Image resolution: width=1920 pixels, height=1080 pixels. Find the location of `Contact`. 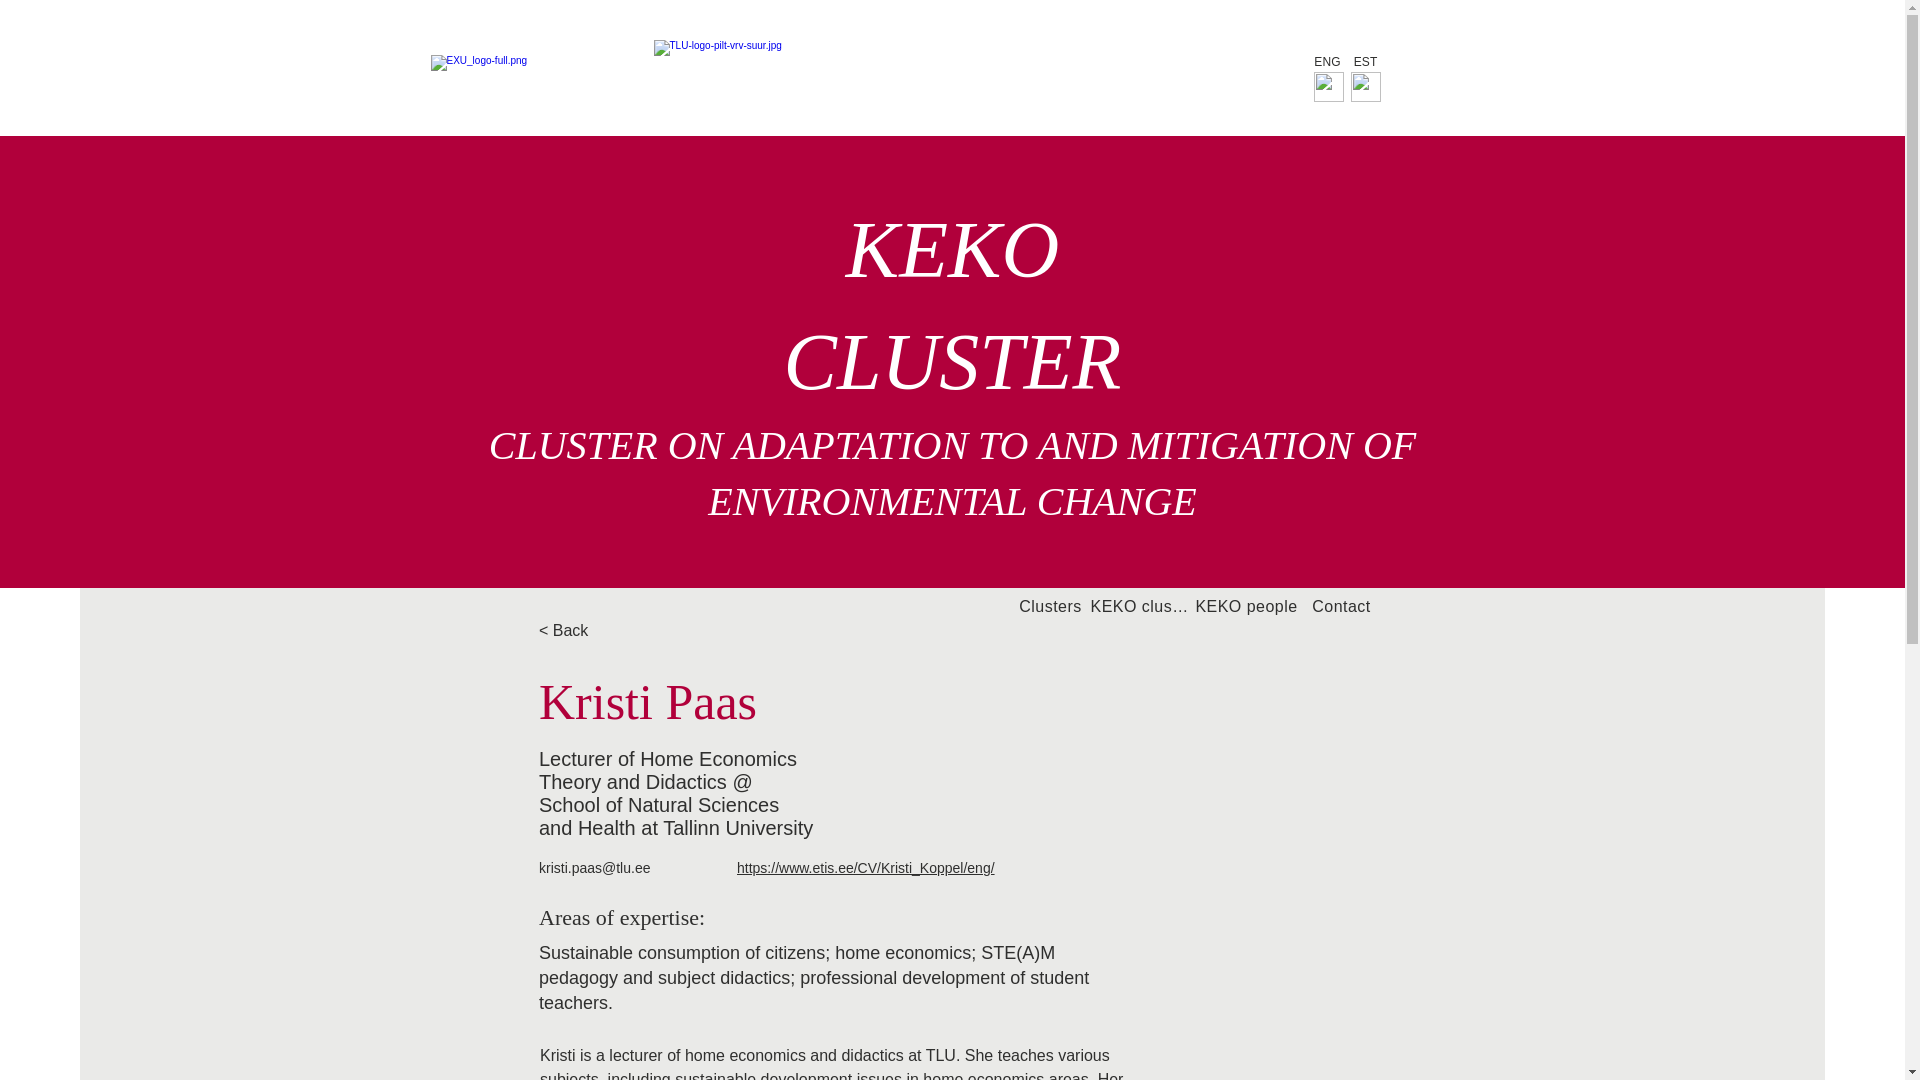

Contact is located at coordinates (1342, 606).